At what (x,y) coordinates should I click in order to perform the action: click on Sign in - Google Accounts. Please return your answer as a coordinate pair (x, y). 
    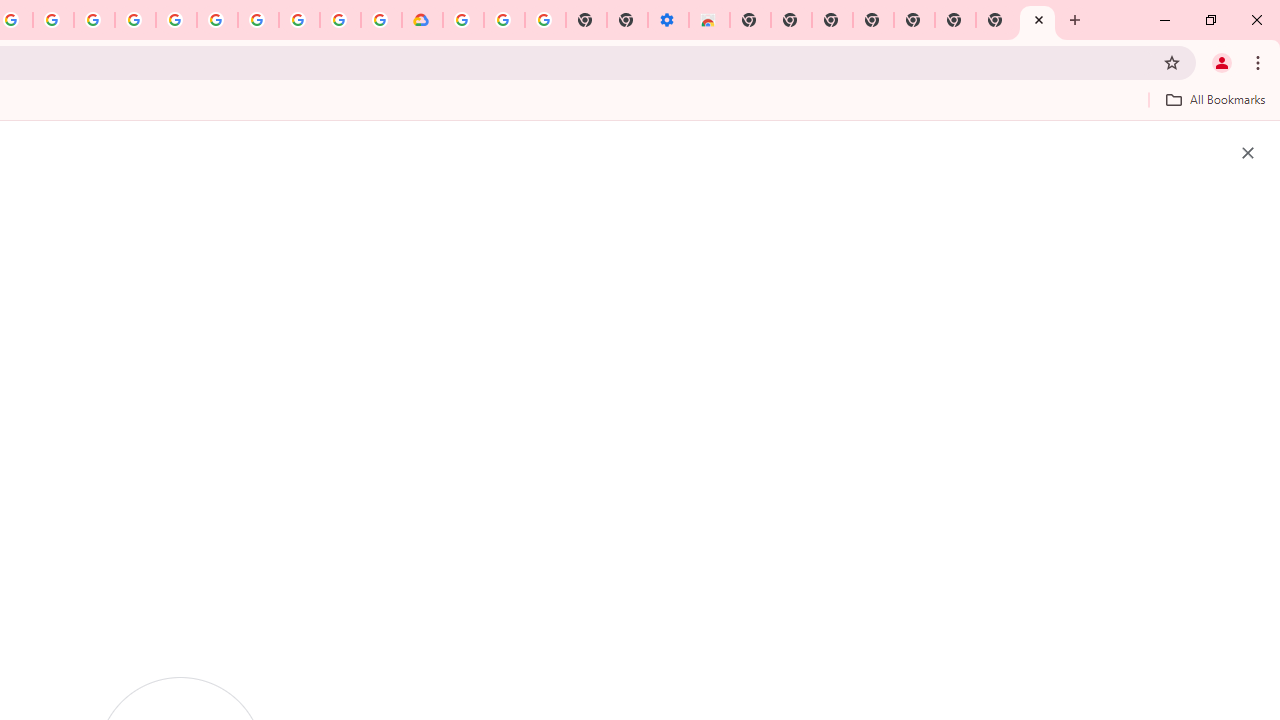
    Looking at the image, I should click on (462, 20).